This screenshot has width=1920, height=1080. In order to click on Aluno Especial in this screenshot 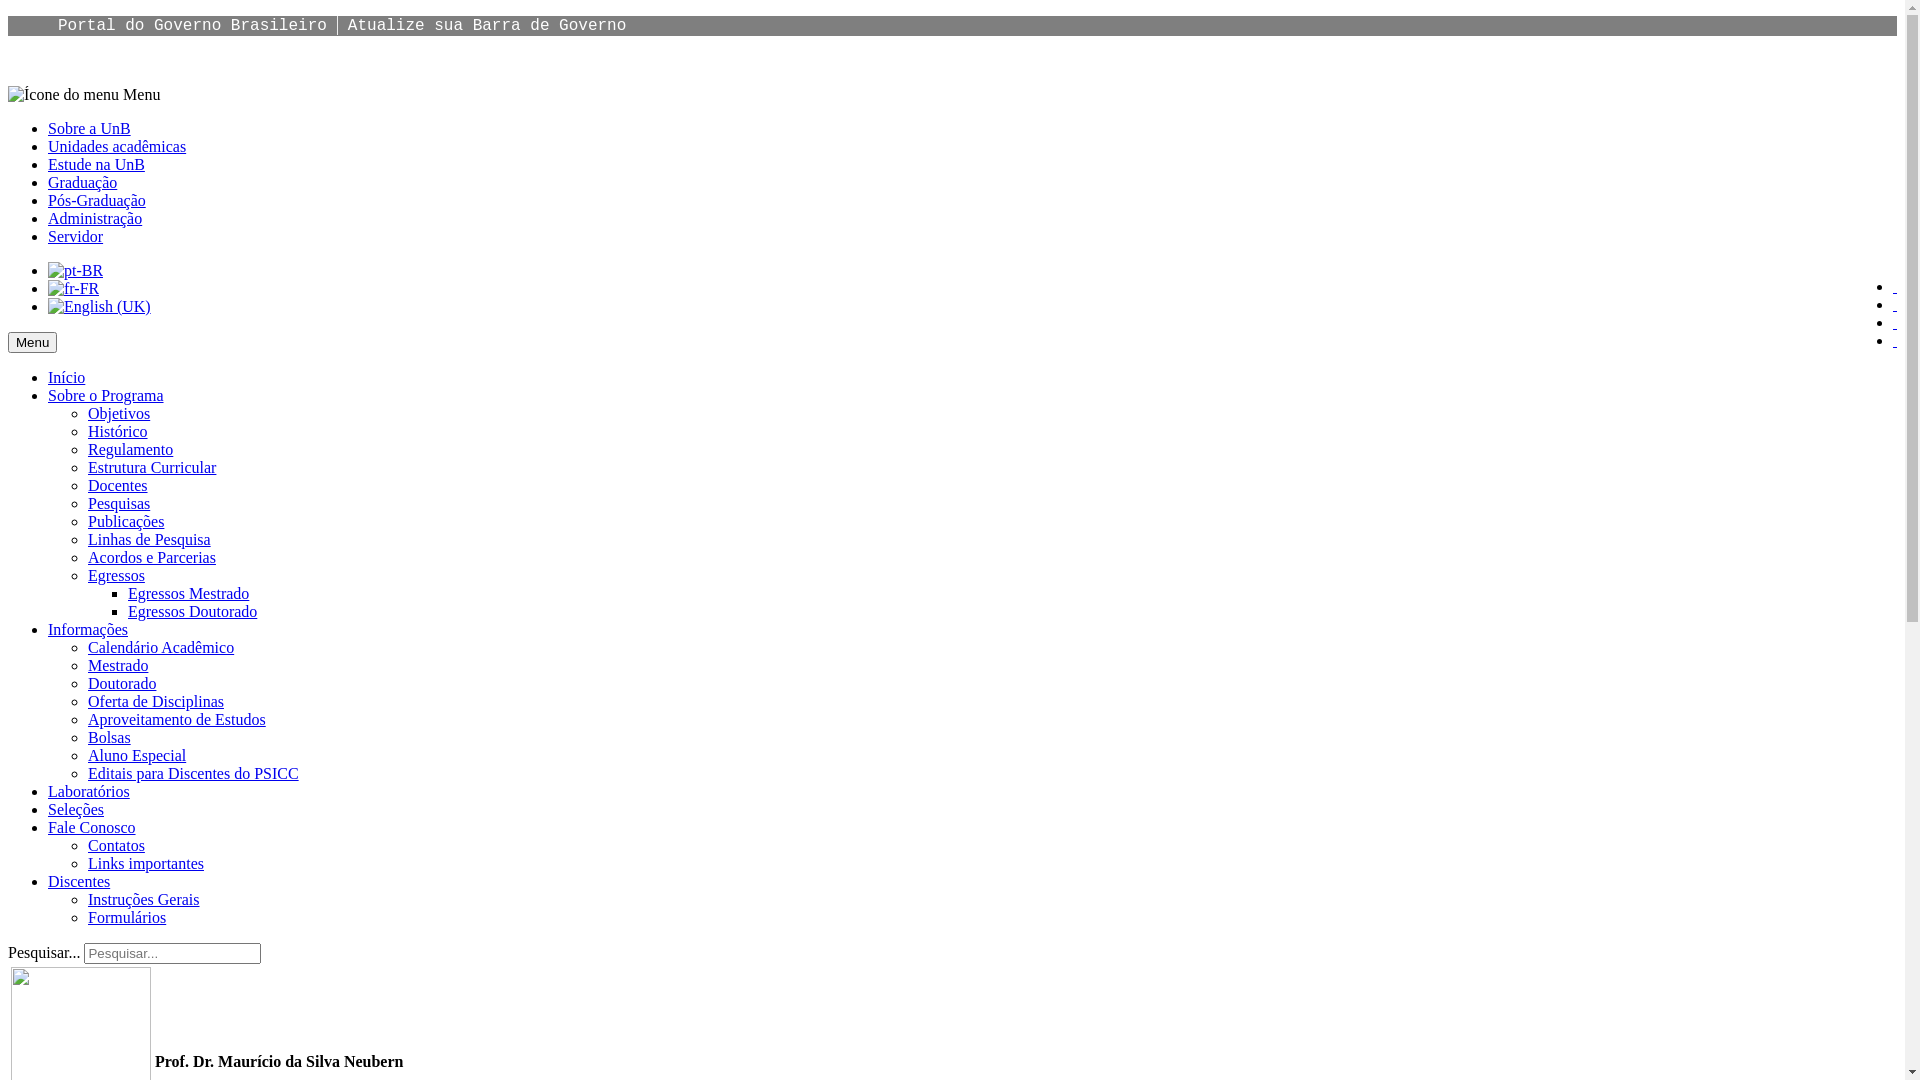, I will do `click(137, 756)`.